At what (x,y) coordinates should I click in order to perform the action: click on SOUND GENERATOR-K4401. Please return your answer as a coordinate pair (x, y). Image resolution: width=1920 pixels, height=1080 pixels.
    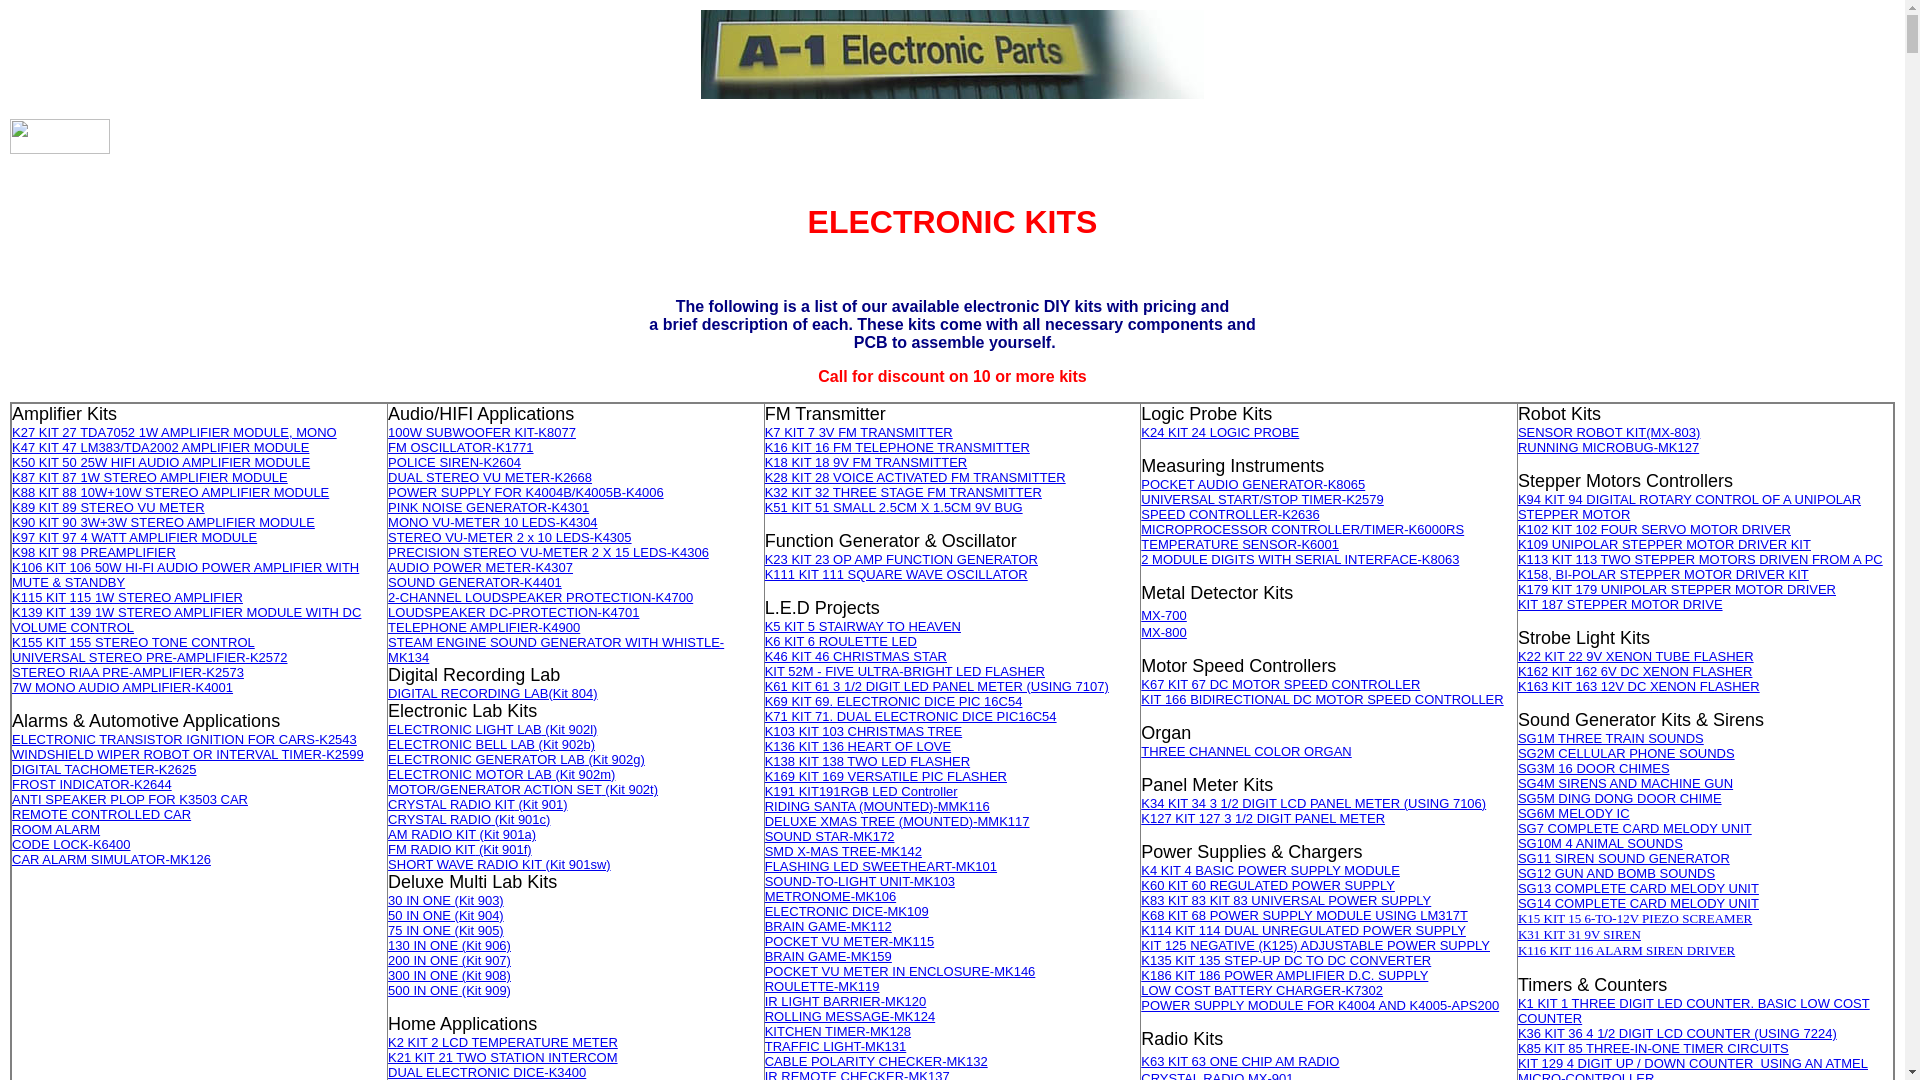
    Looking at the image, I should click on (475, 582).